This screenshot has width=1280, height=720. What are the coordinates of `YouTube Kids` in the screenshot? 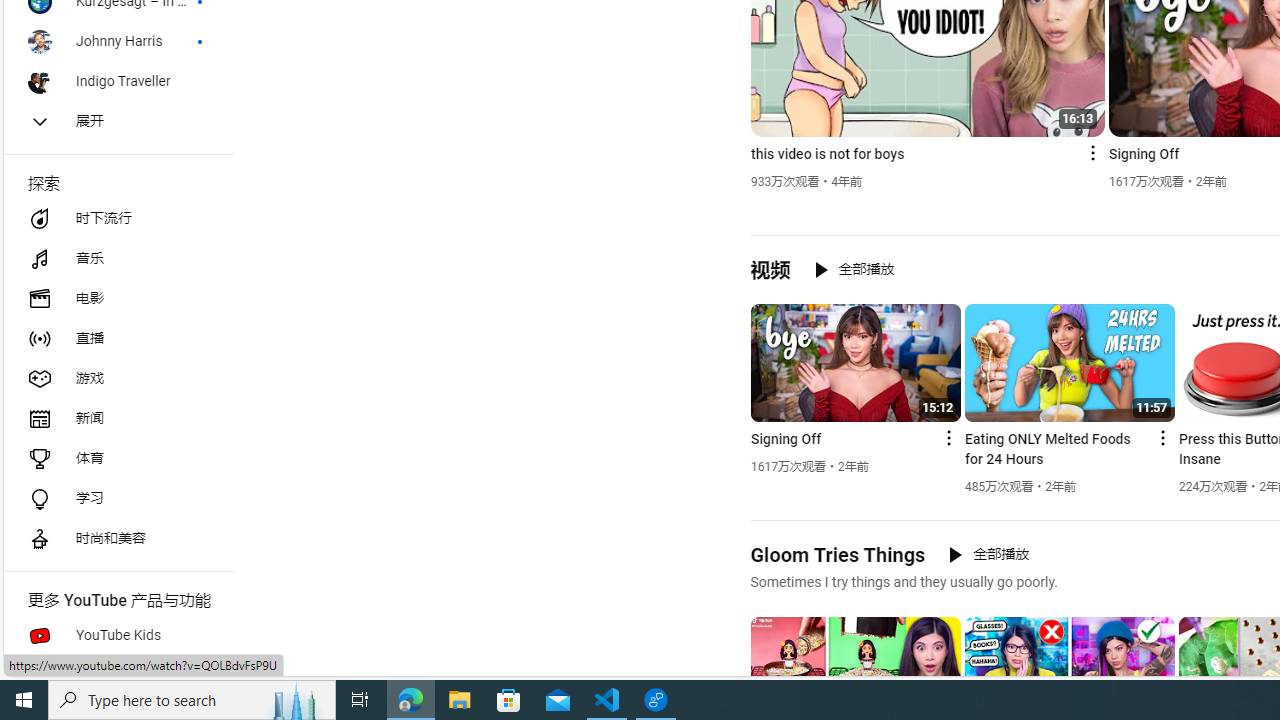 It's located at (118, 636).